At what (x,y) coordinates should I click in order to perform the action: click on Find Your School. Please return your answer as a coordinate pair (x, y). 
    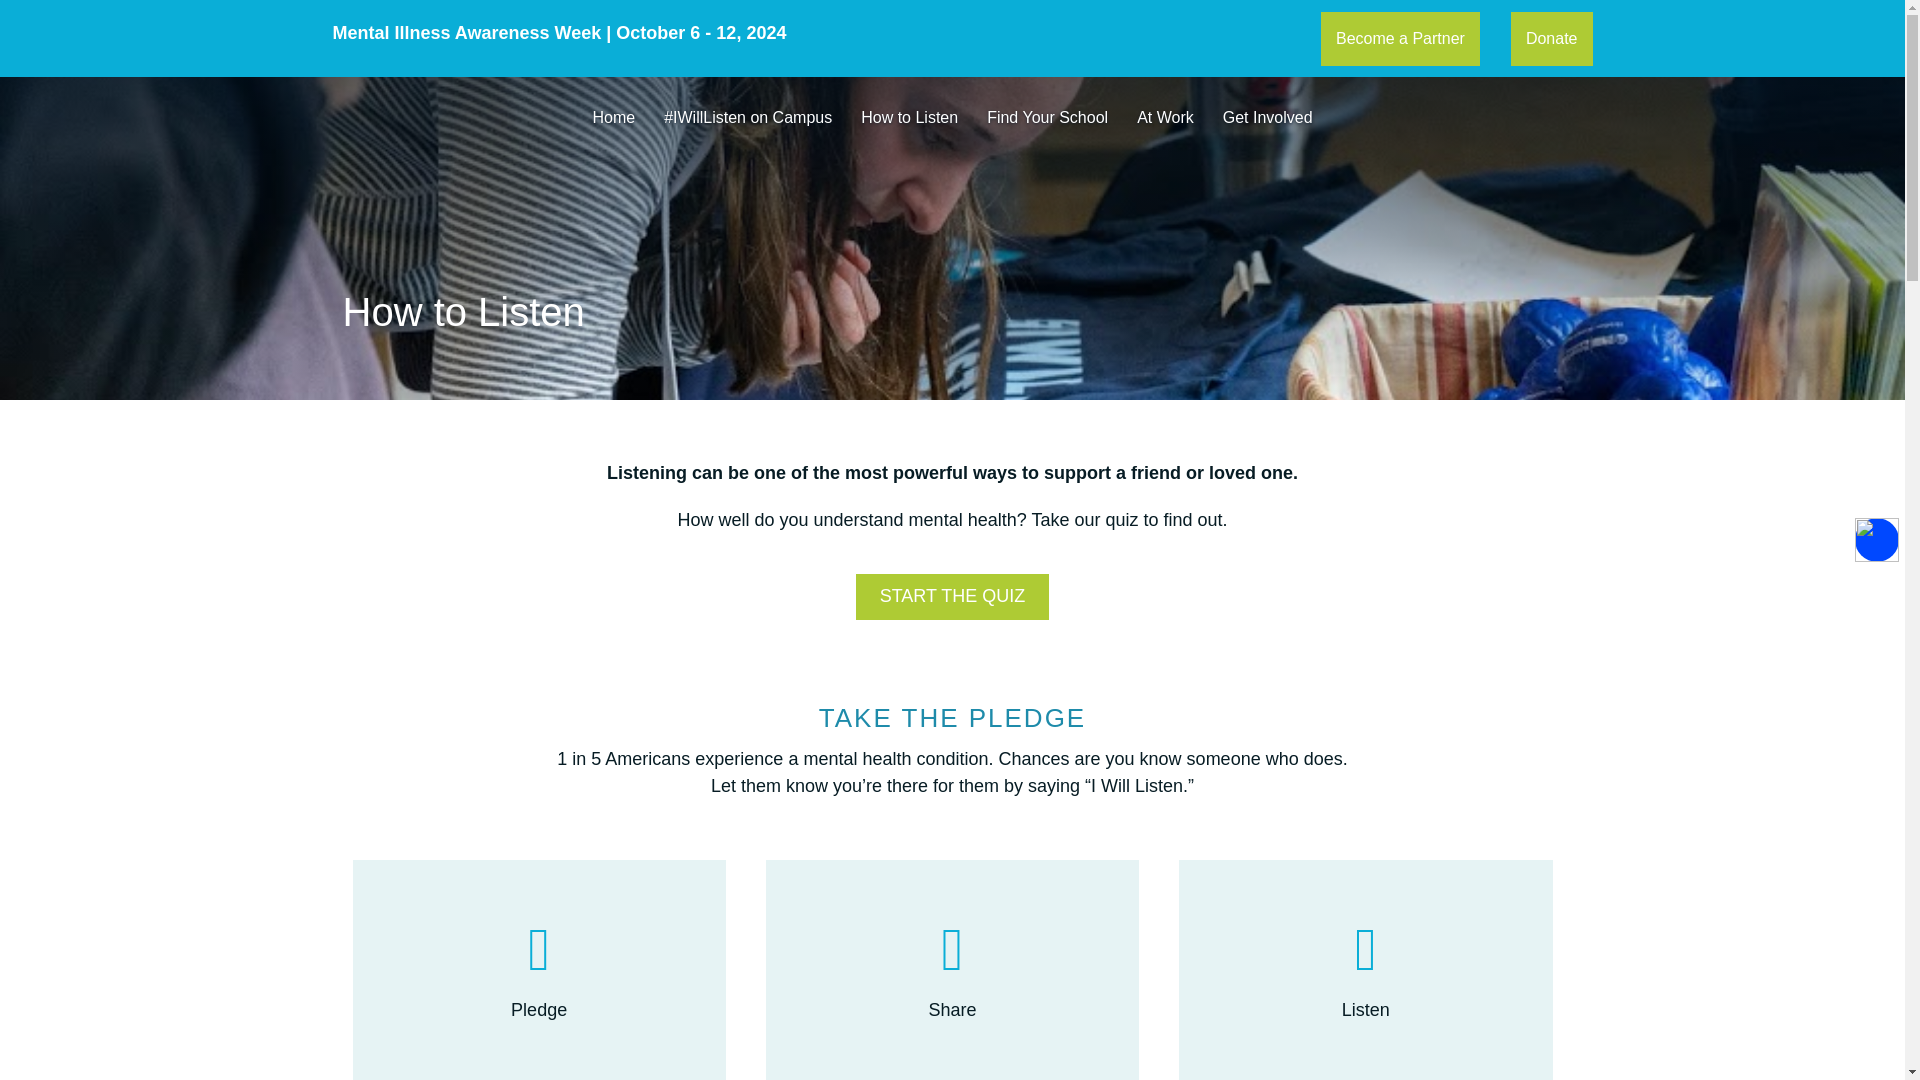
    Looking at the image, I should click on (1047, 117).